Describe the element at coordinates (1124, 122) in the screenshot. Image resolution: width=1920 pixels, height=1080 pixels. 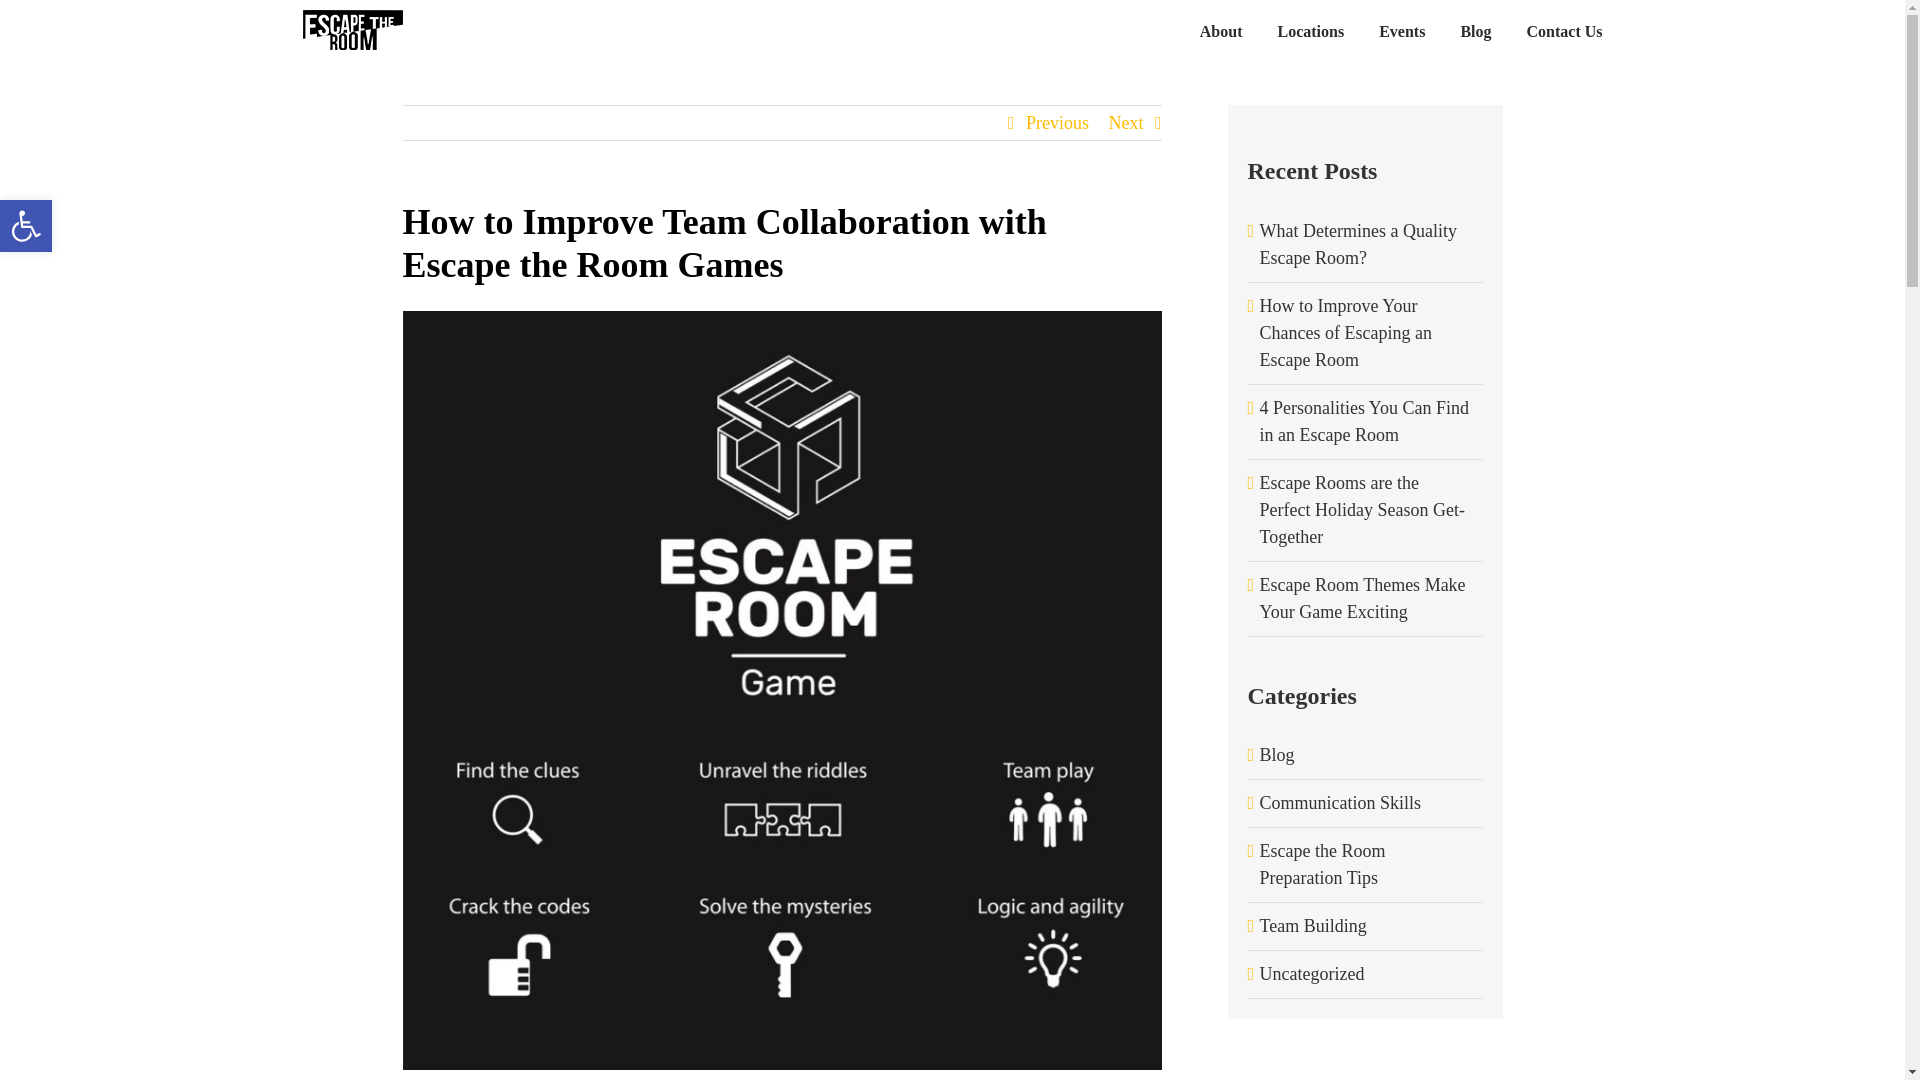
I see `Next` at that location.